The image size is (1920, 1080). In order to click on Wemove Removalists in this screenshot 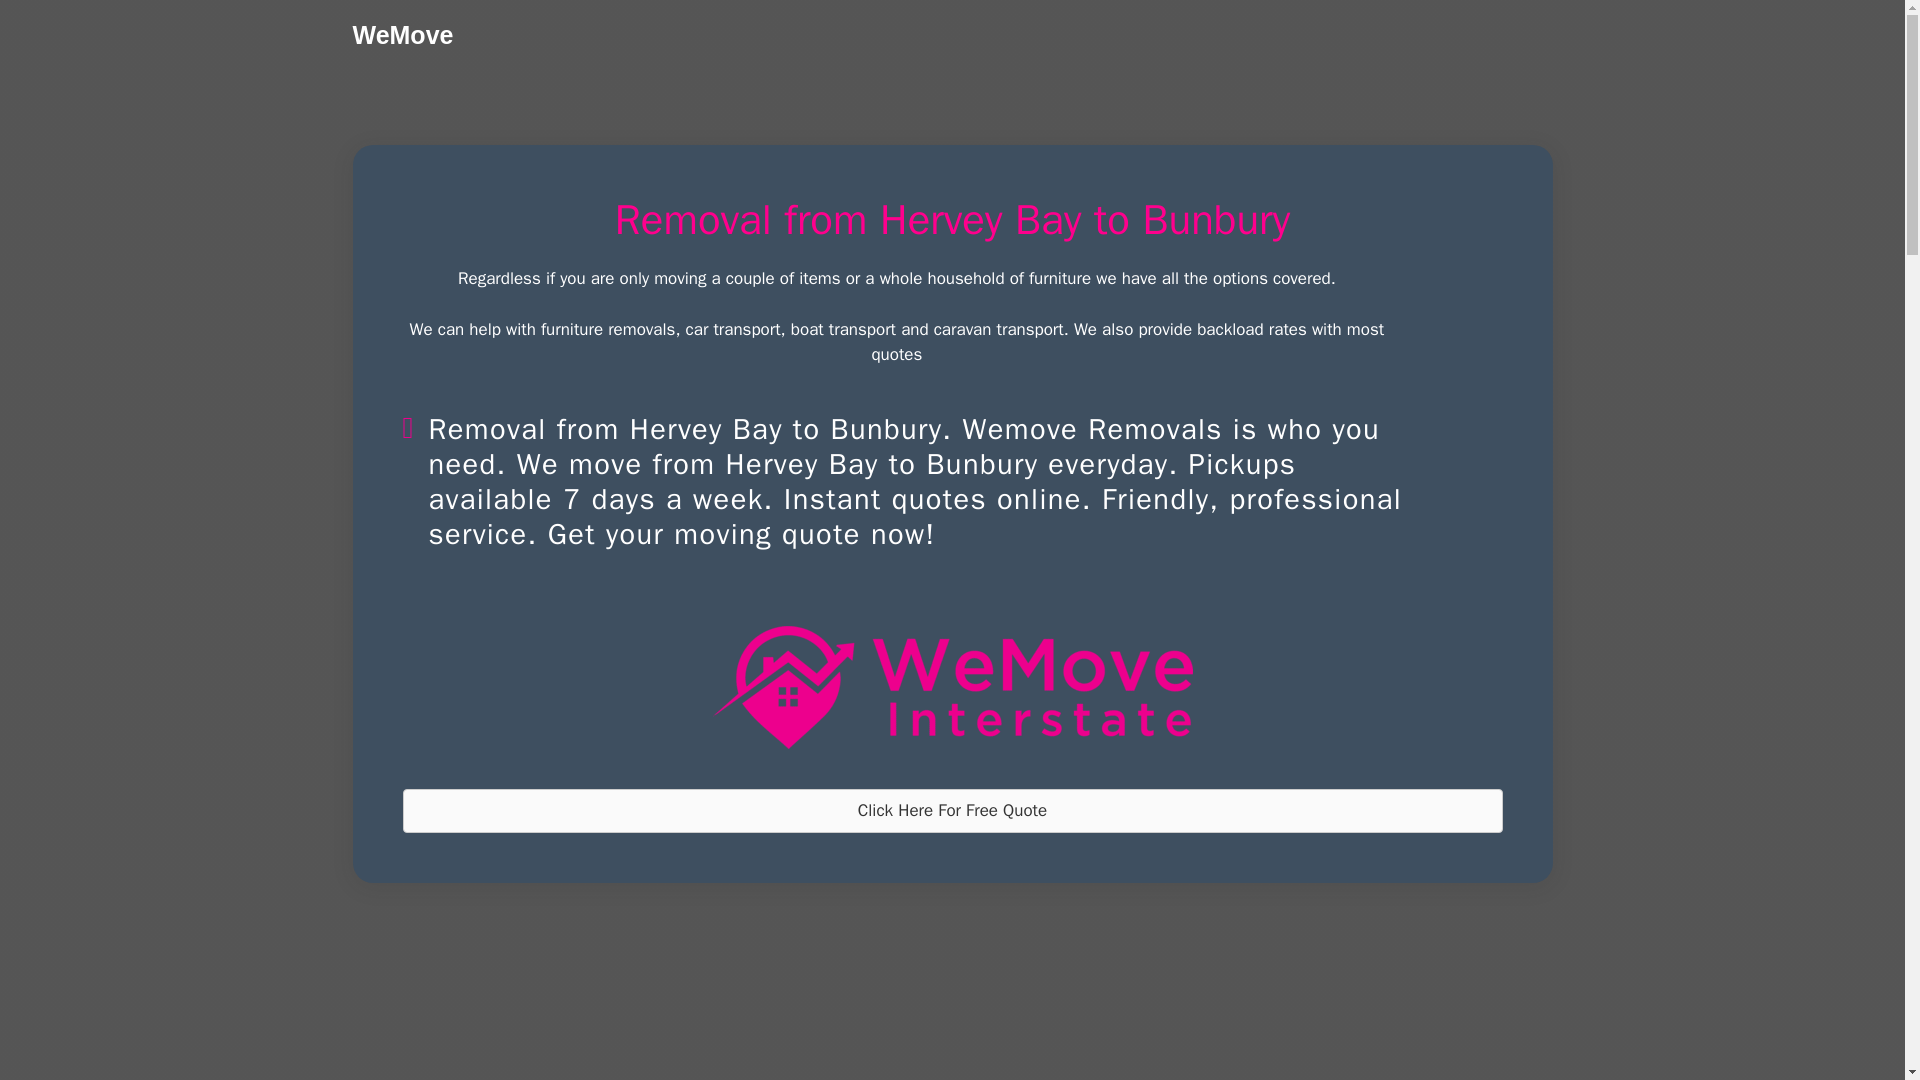, I will do `click(952, 688)`.